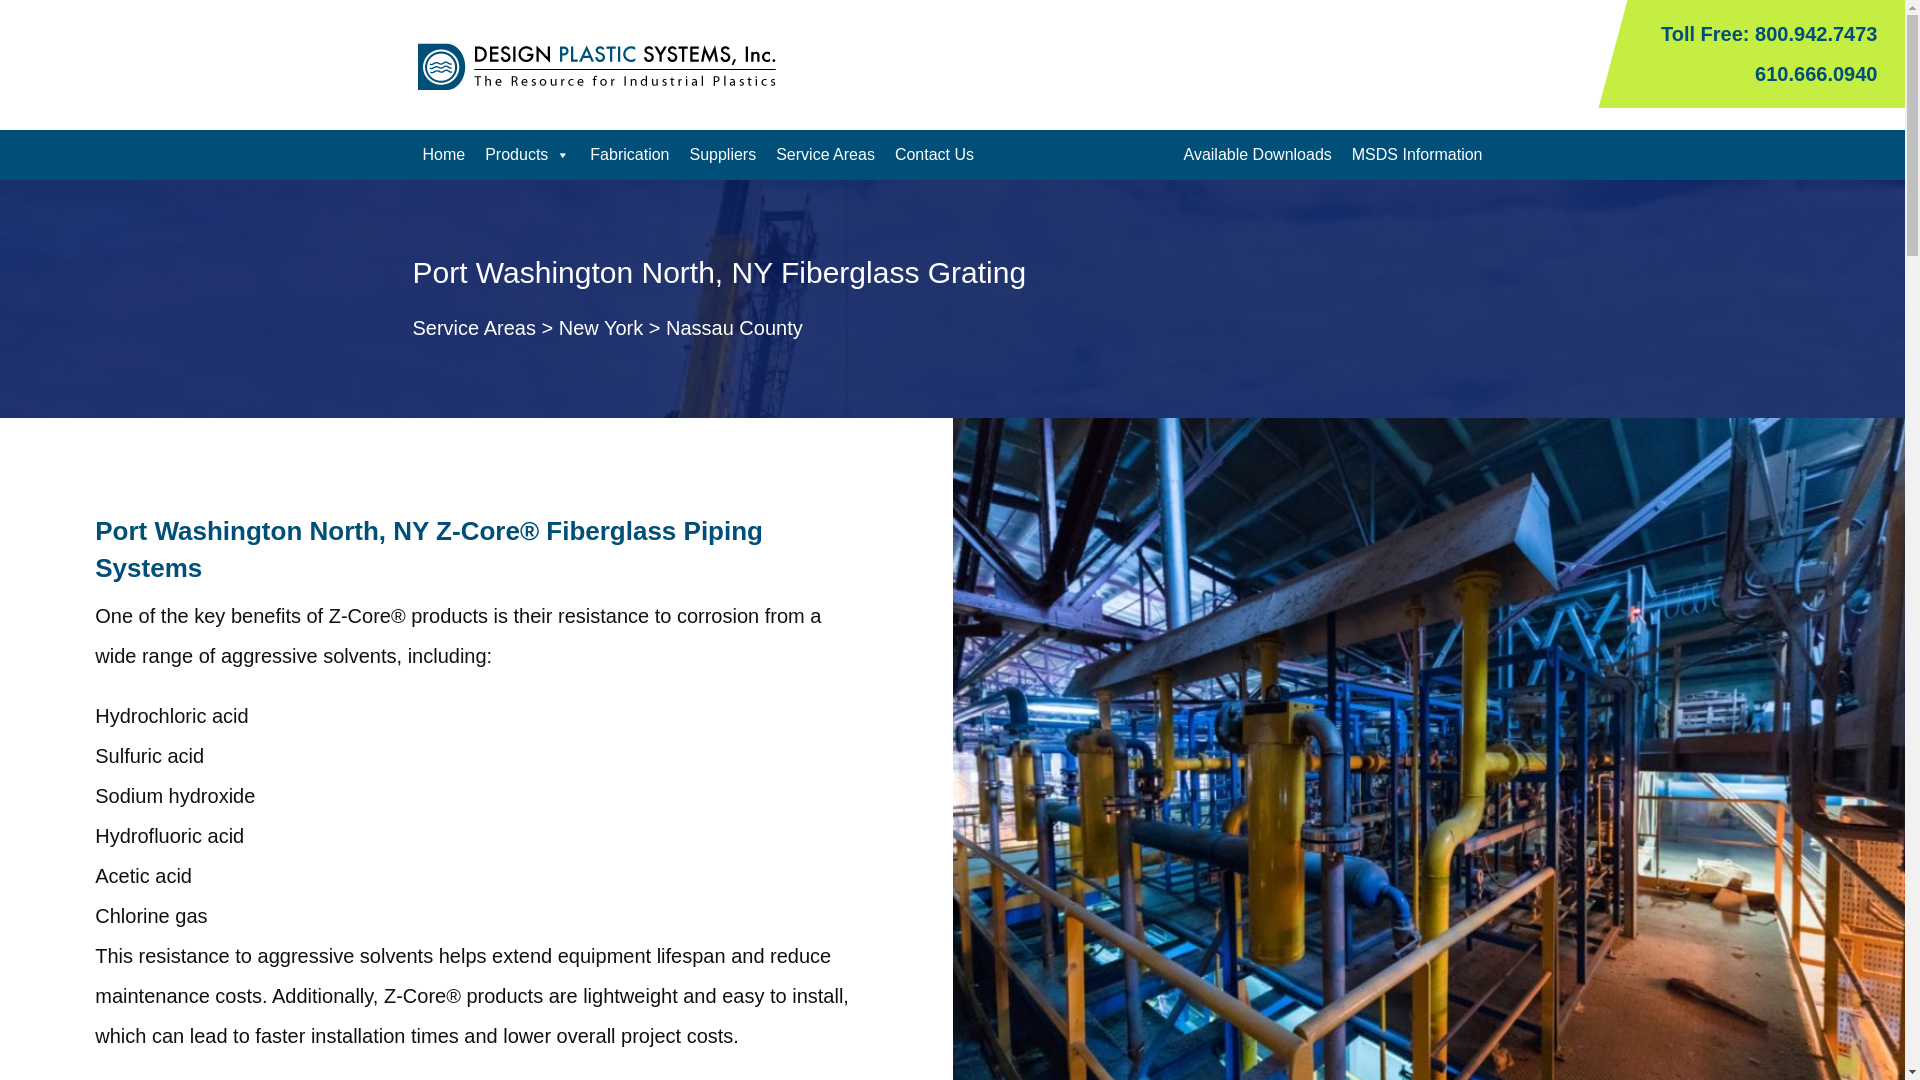 This screenshot has height=1080, width=1920. Describe the element at coordinates (474, 328) in the screenshot. I see `Service Areas` at that location.